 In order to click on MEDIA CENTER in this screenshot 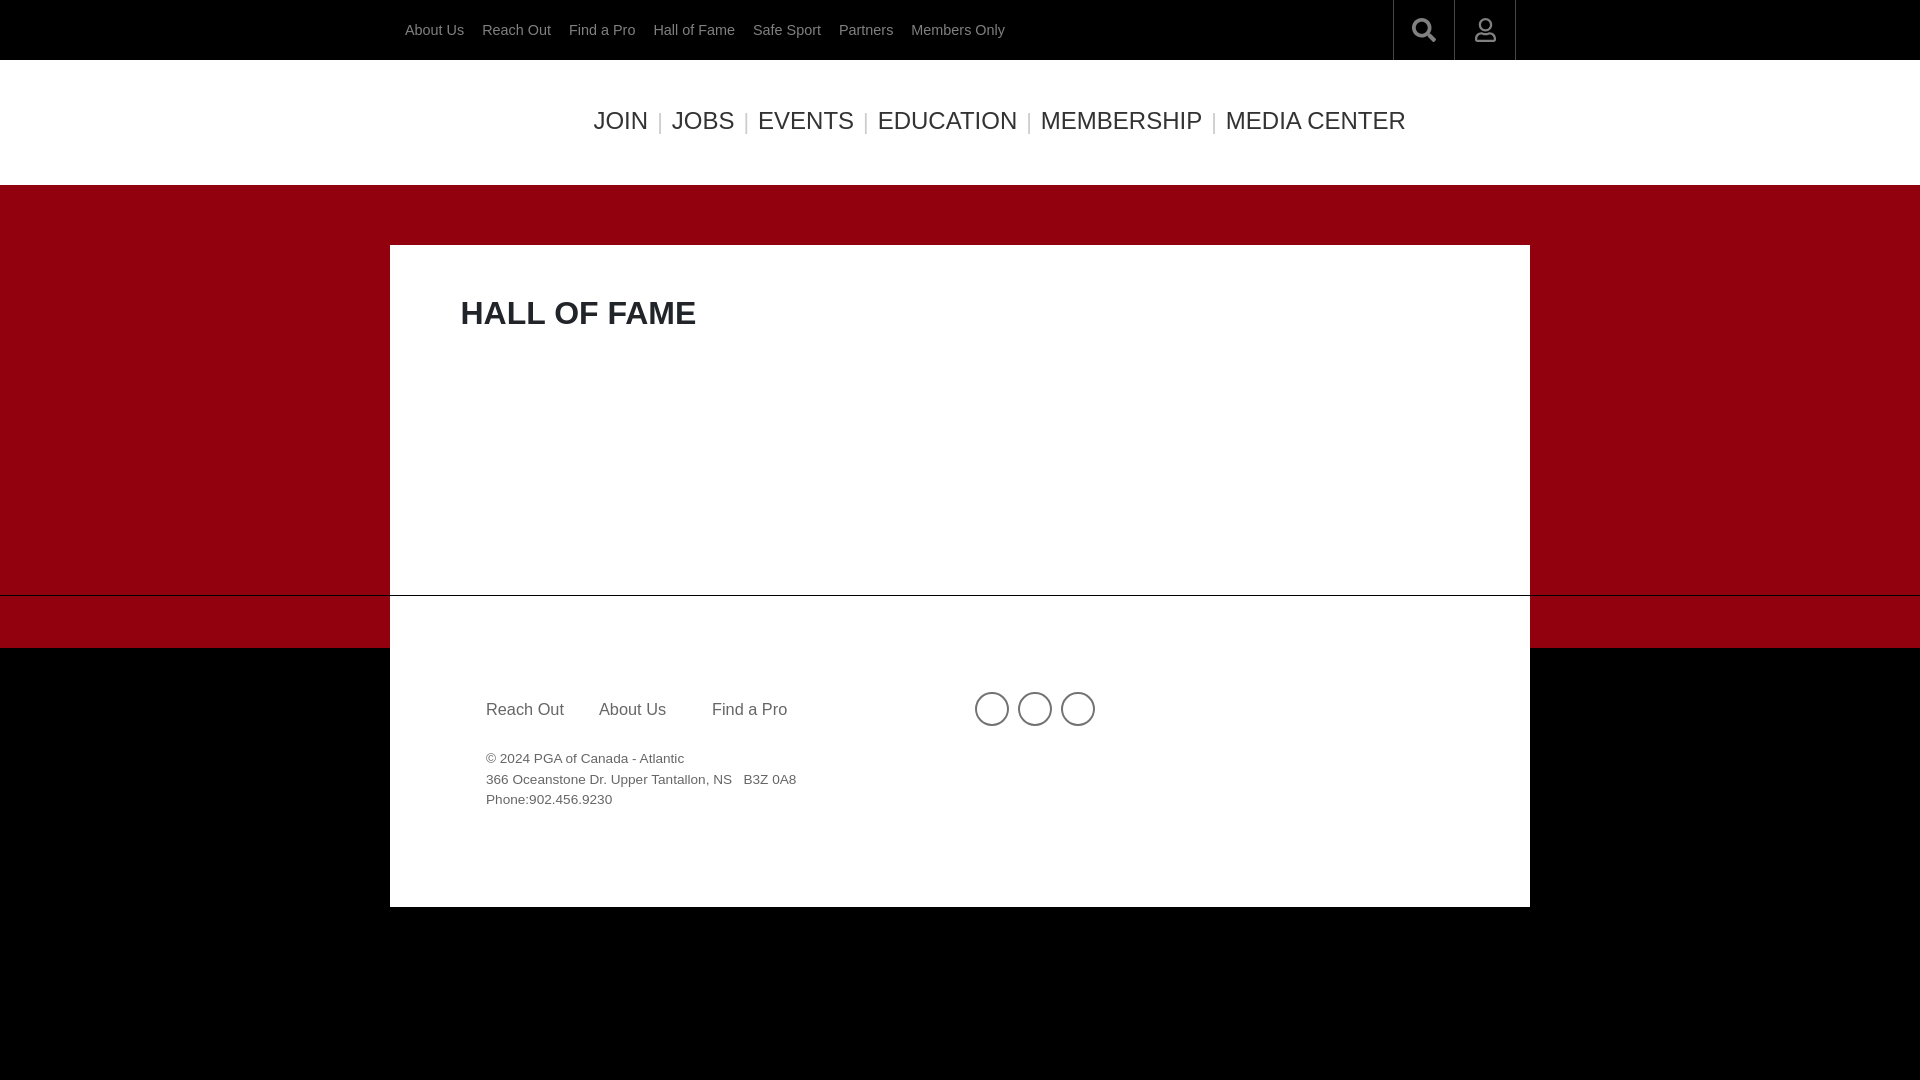, I will do `click(1308, 120)`.